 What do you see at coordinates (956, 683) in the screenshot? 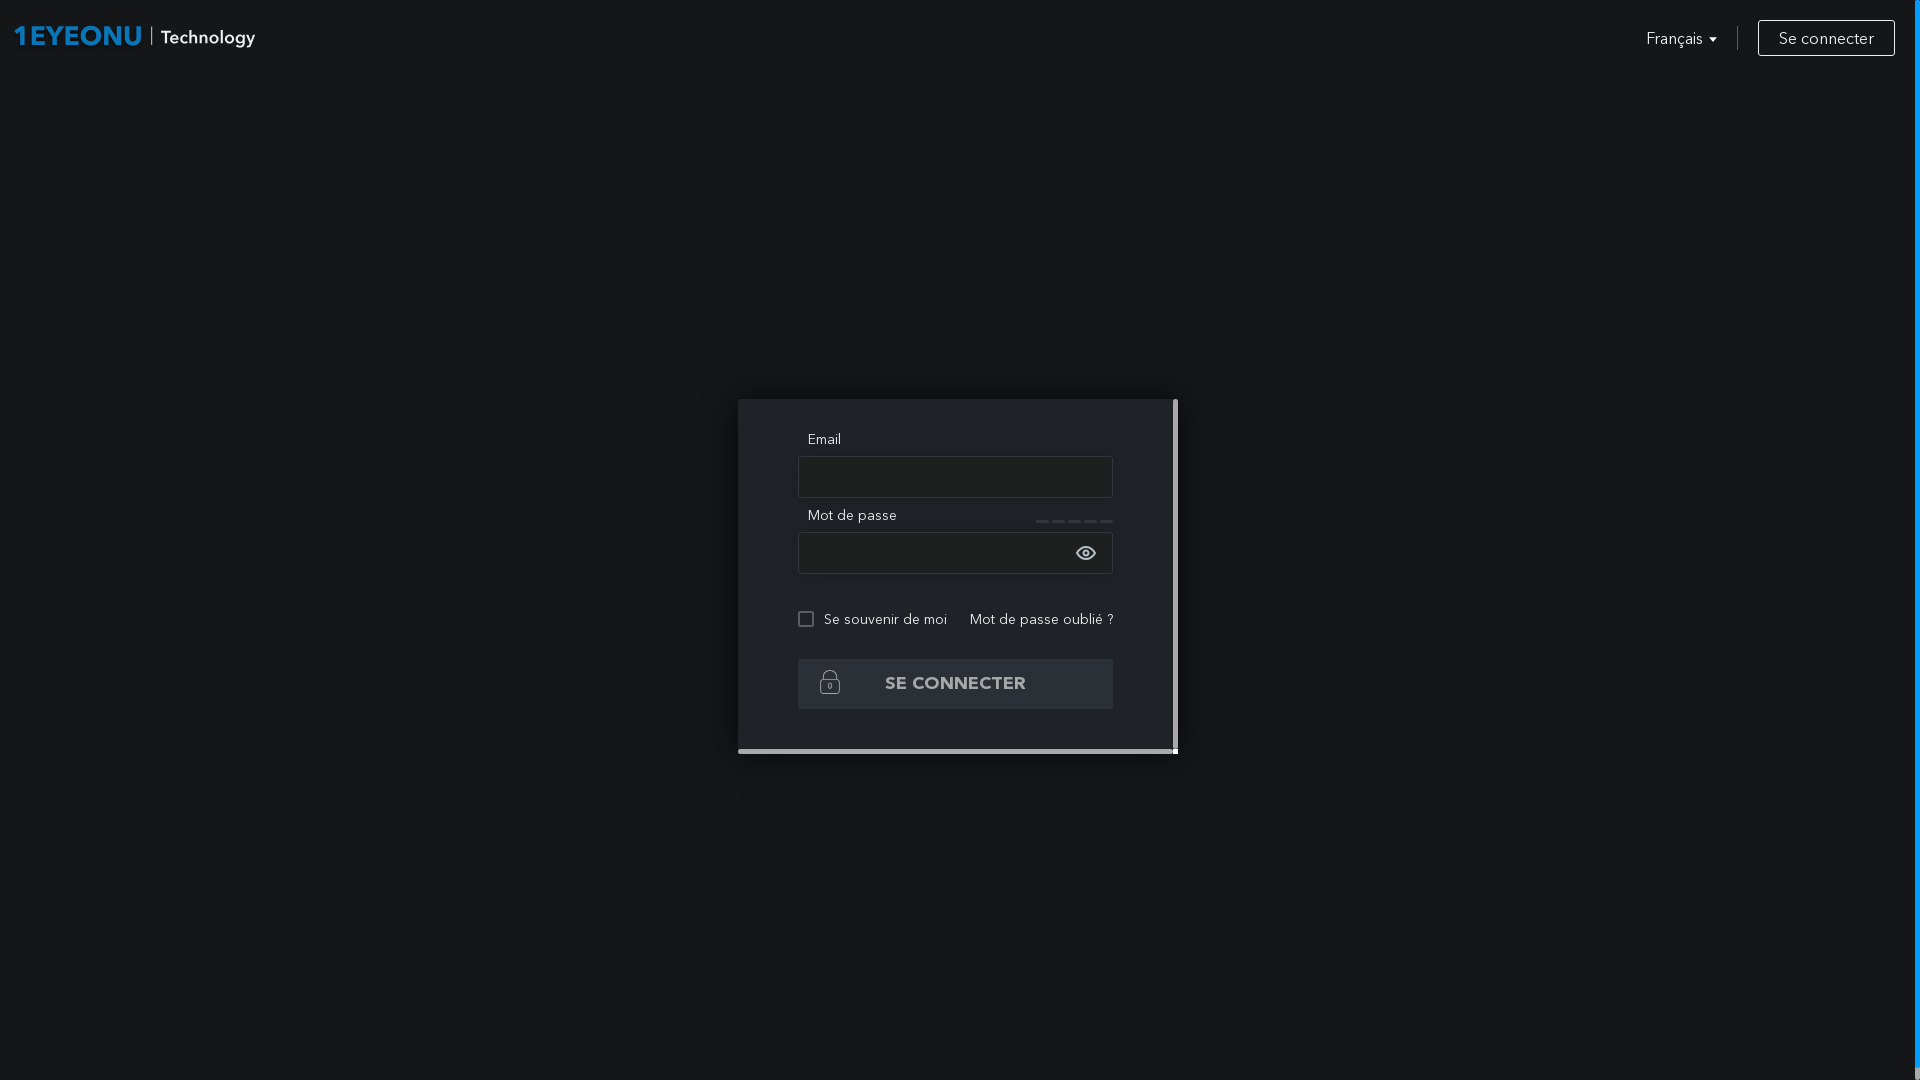
I see `SE CONNECTER` at bounding box center [956, 683].